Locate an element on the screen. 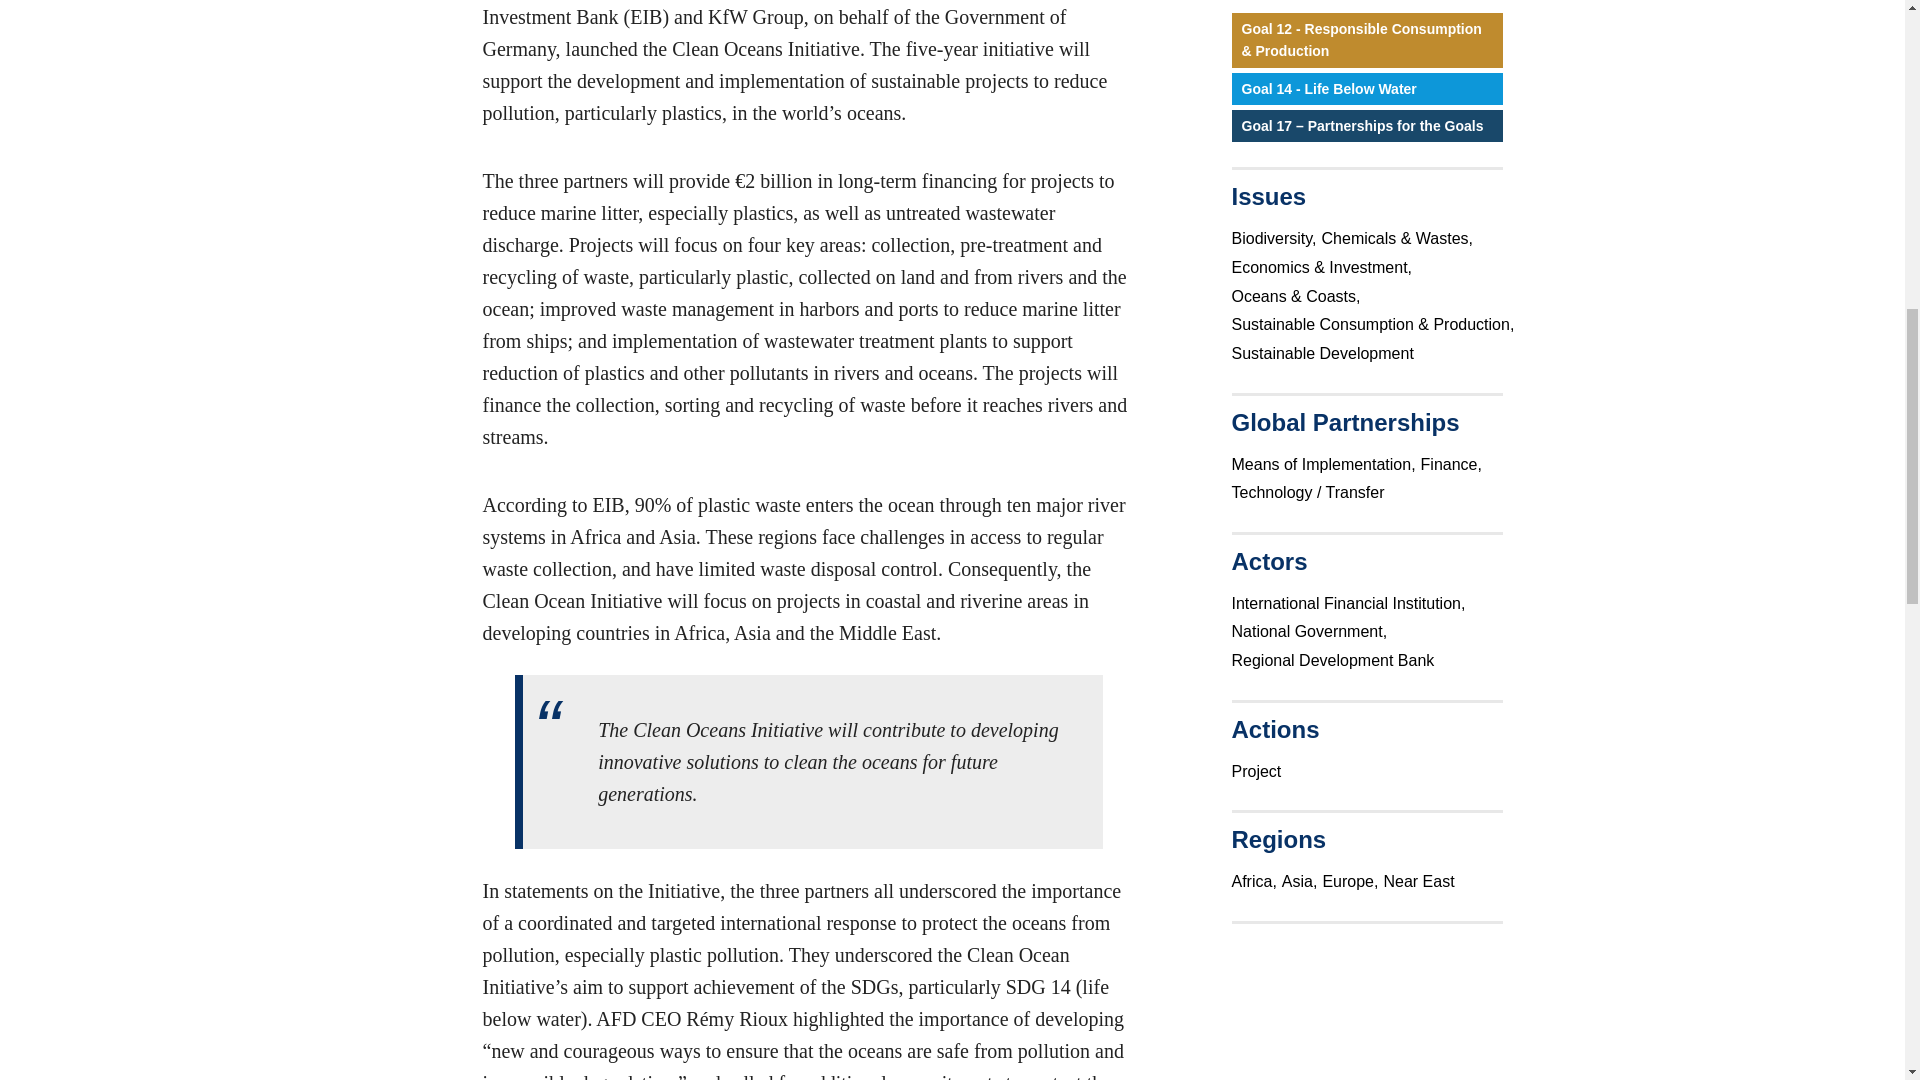 This screenshot has width=1920, height=1080. Goal 14 - Life Below Water is located at coordinates (1368, 88).